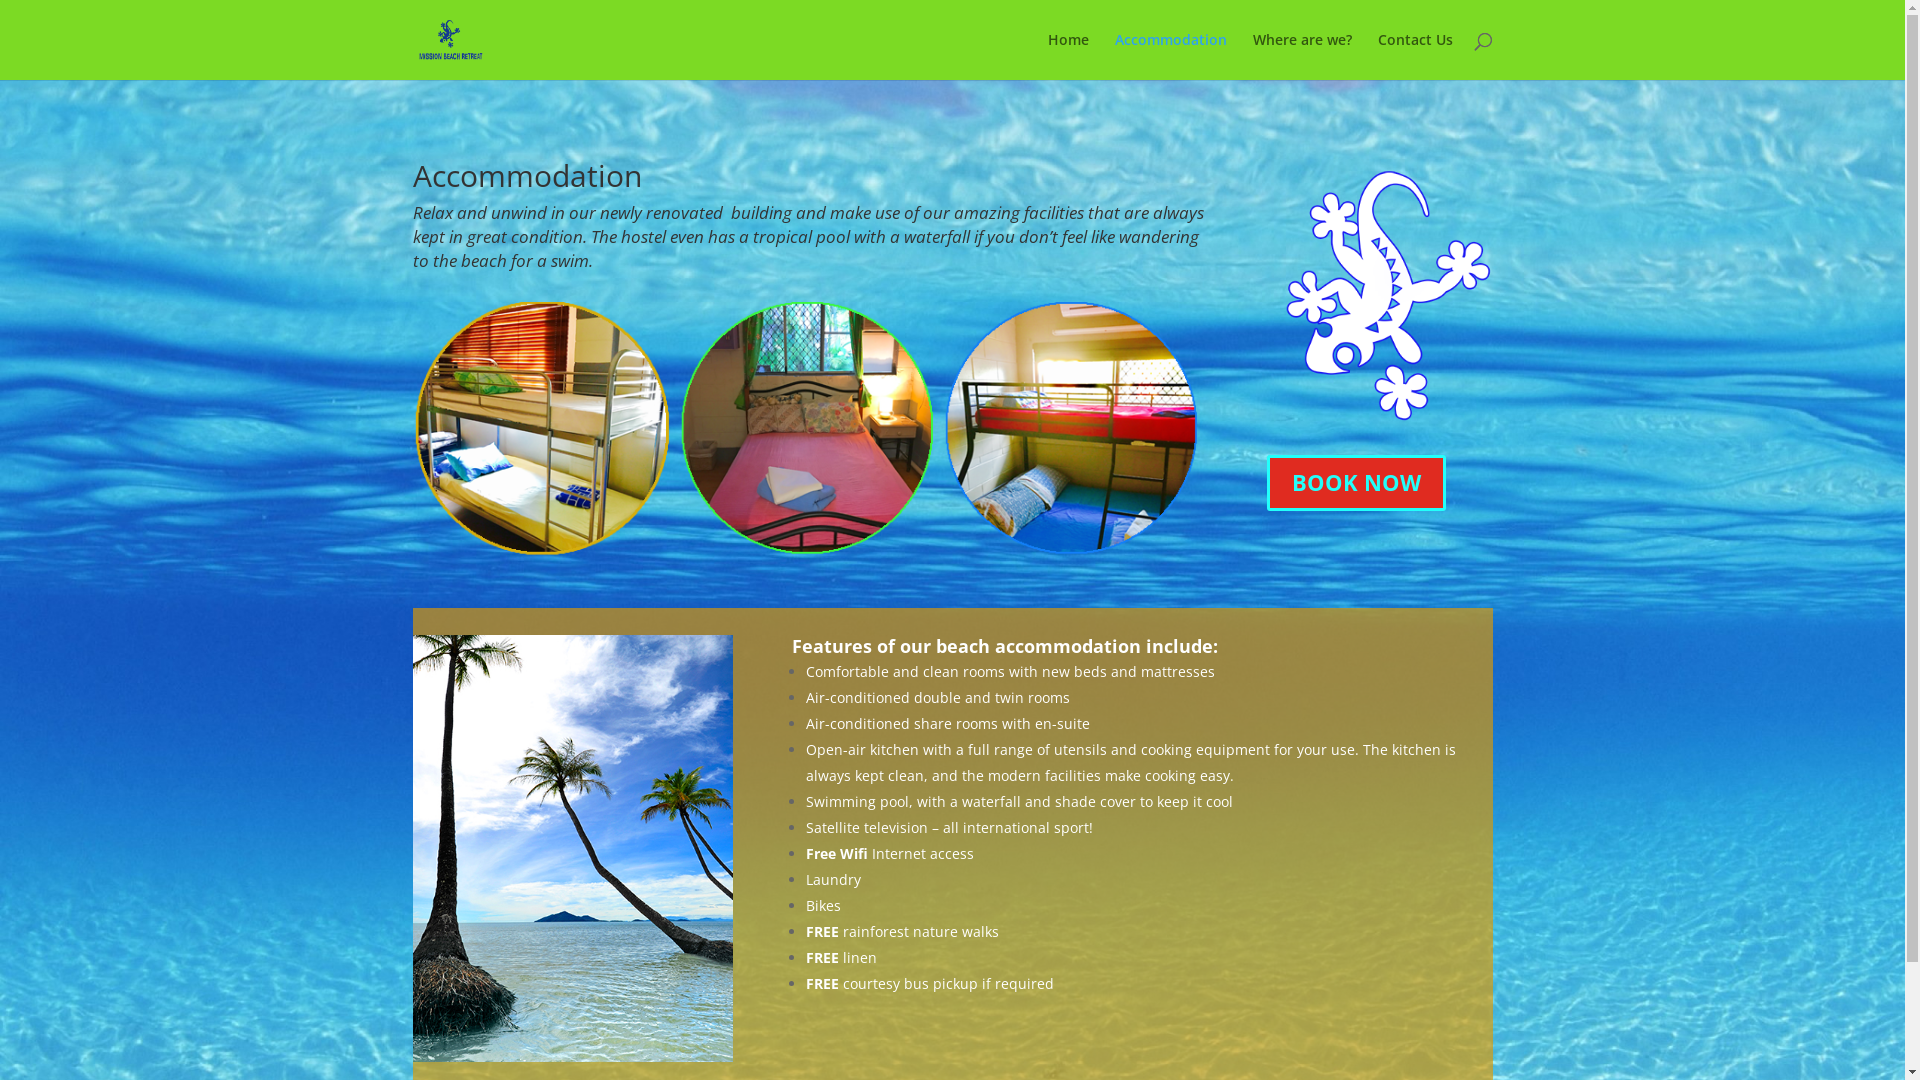  Describe the element at coordinates (1170, 56) in the screenshot. I see `Accommodation` at that location.